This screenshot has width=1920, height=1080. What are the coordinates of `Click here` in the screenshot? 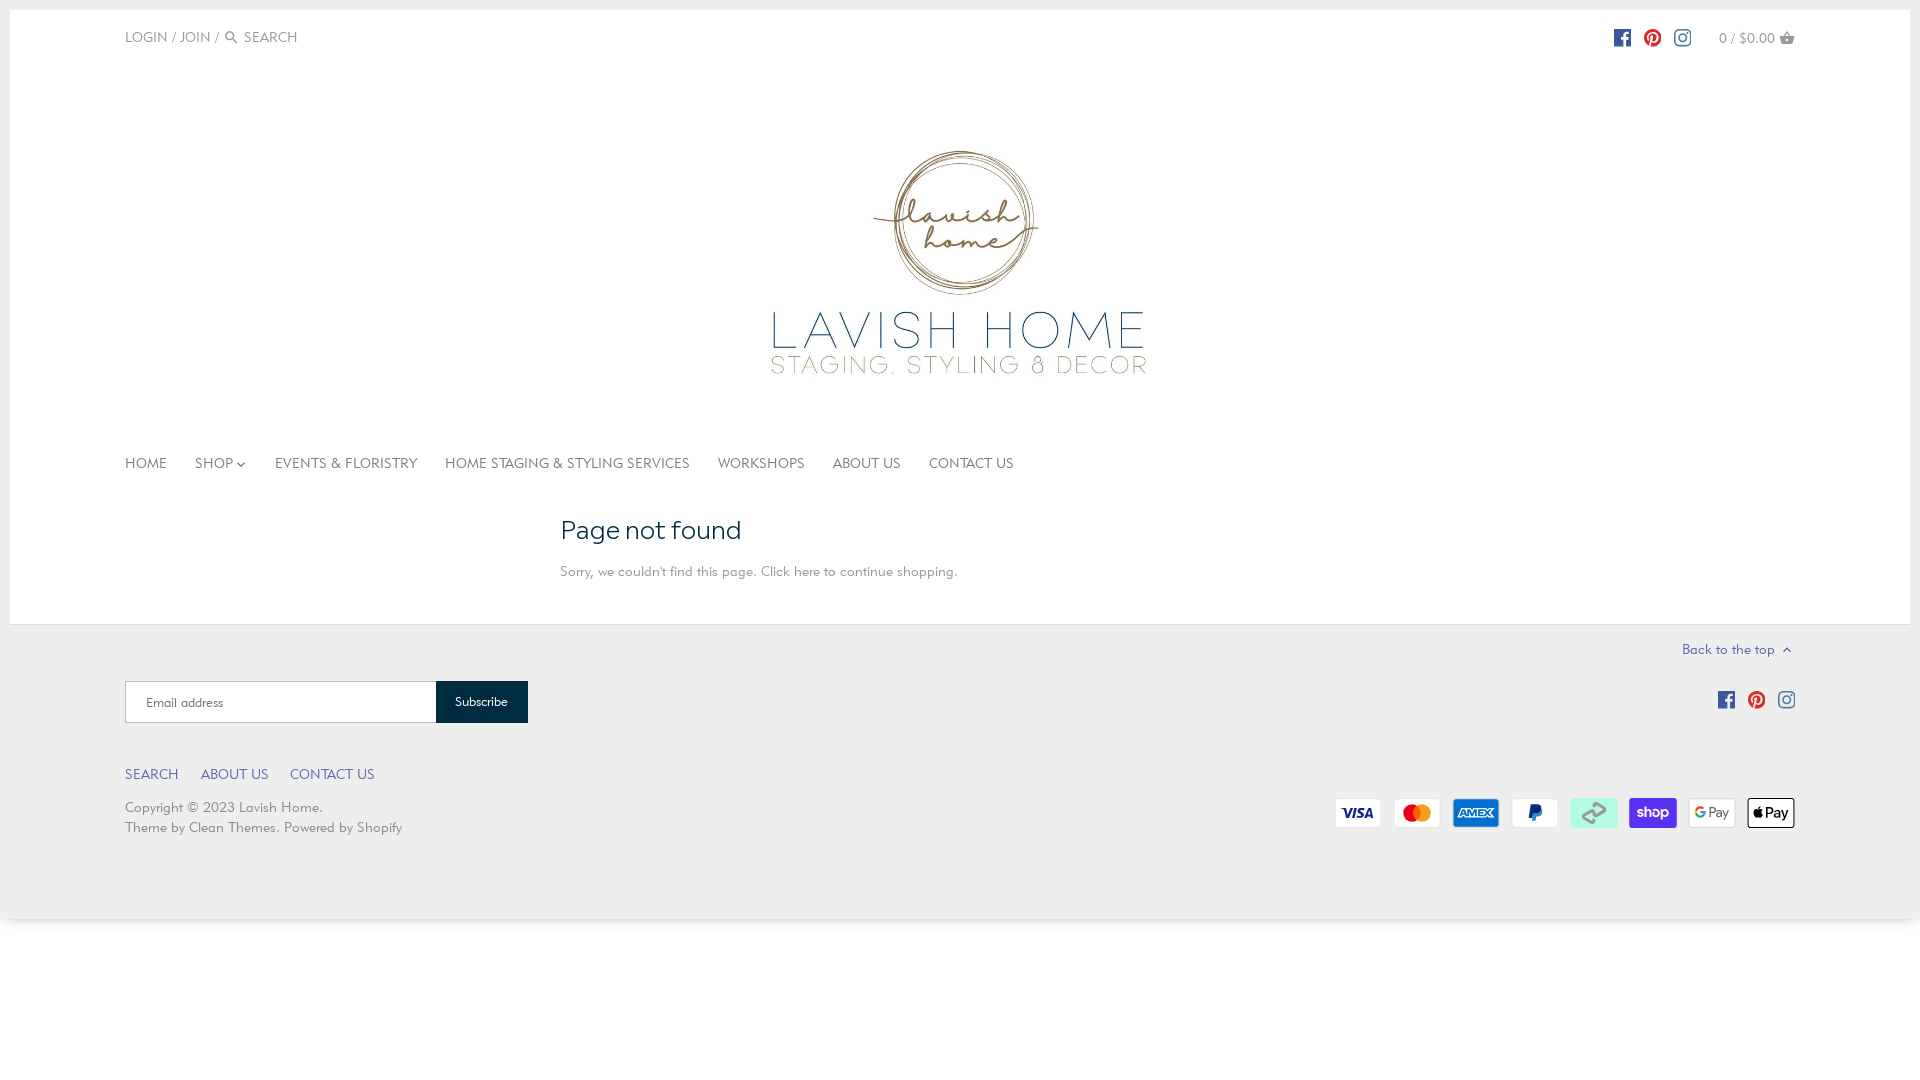 It's located at (790, 571).